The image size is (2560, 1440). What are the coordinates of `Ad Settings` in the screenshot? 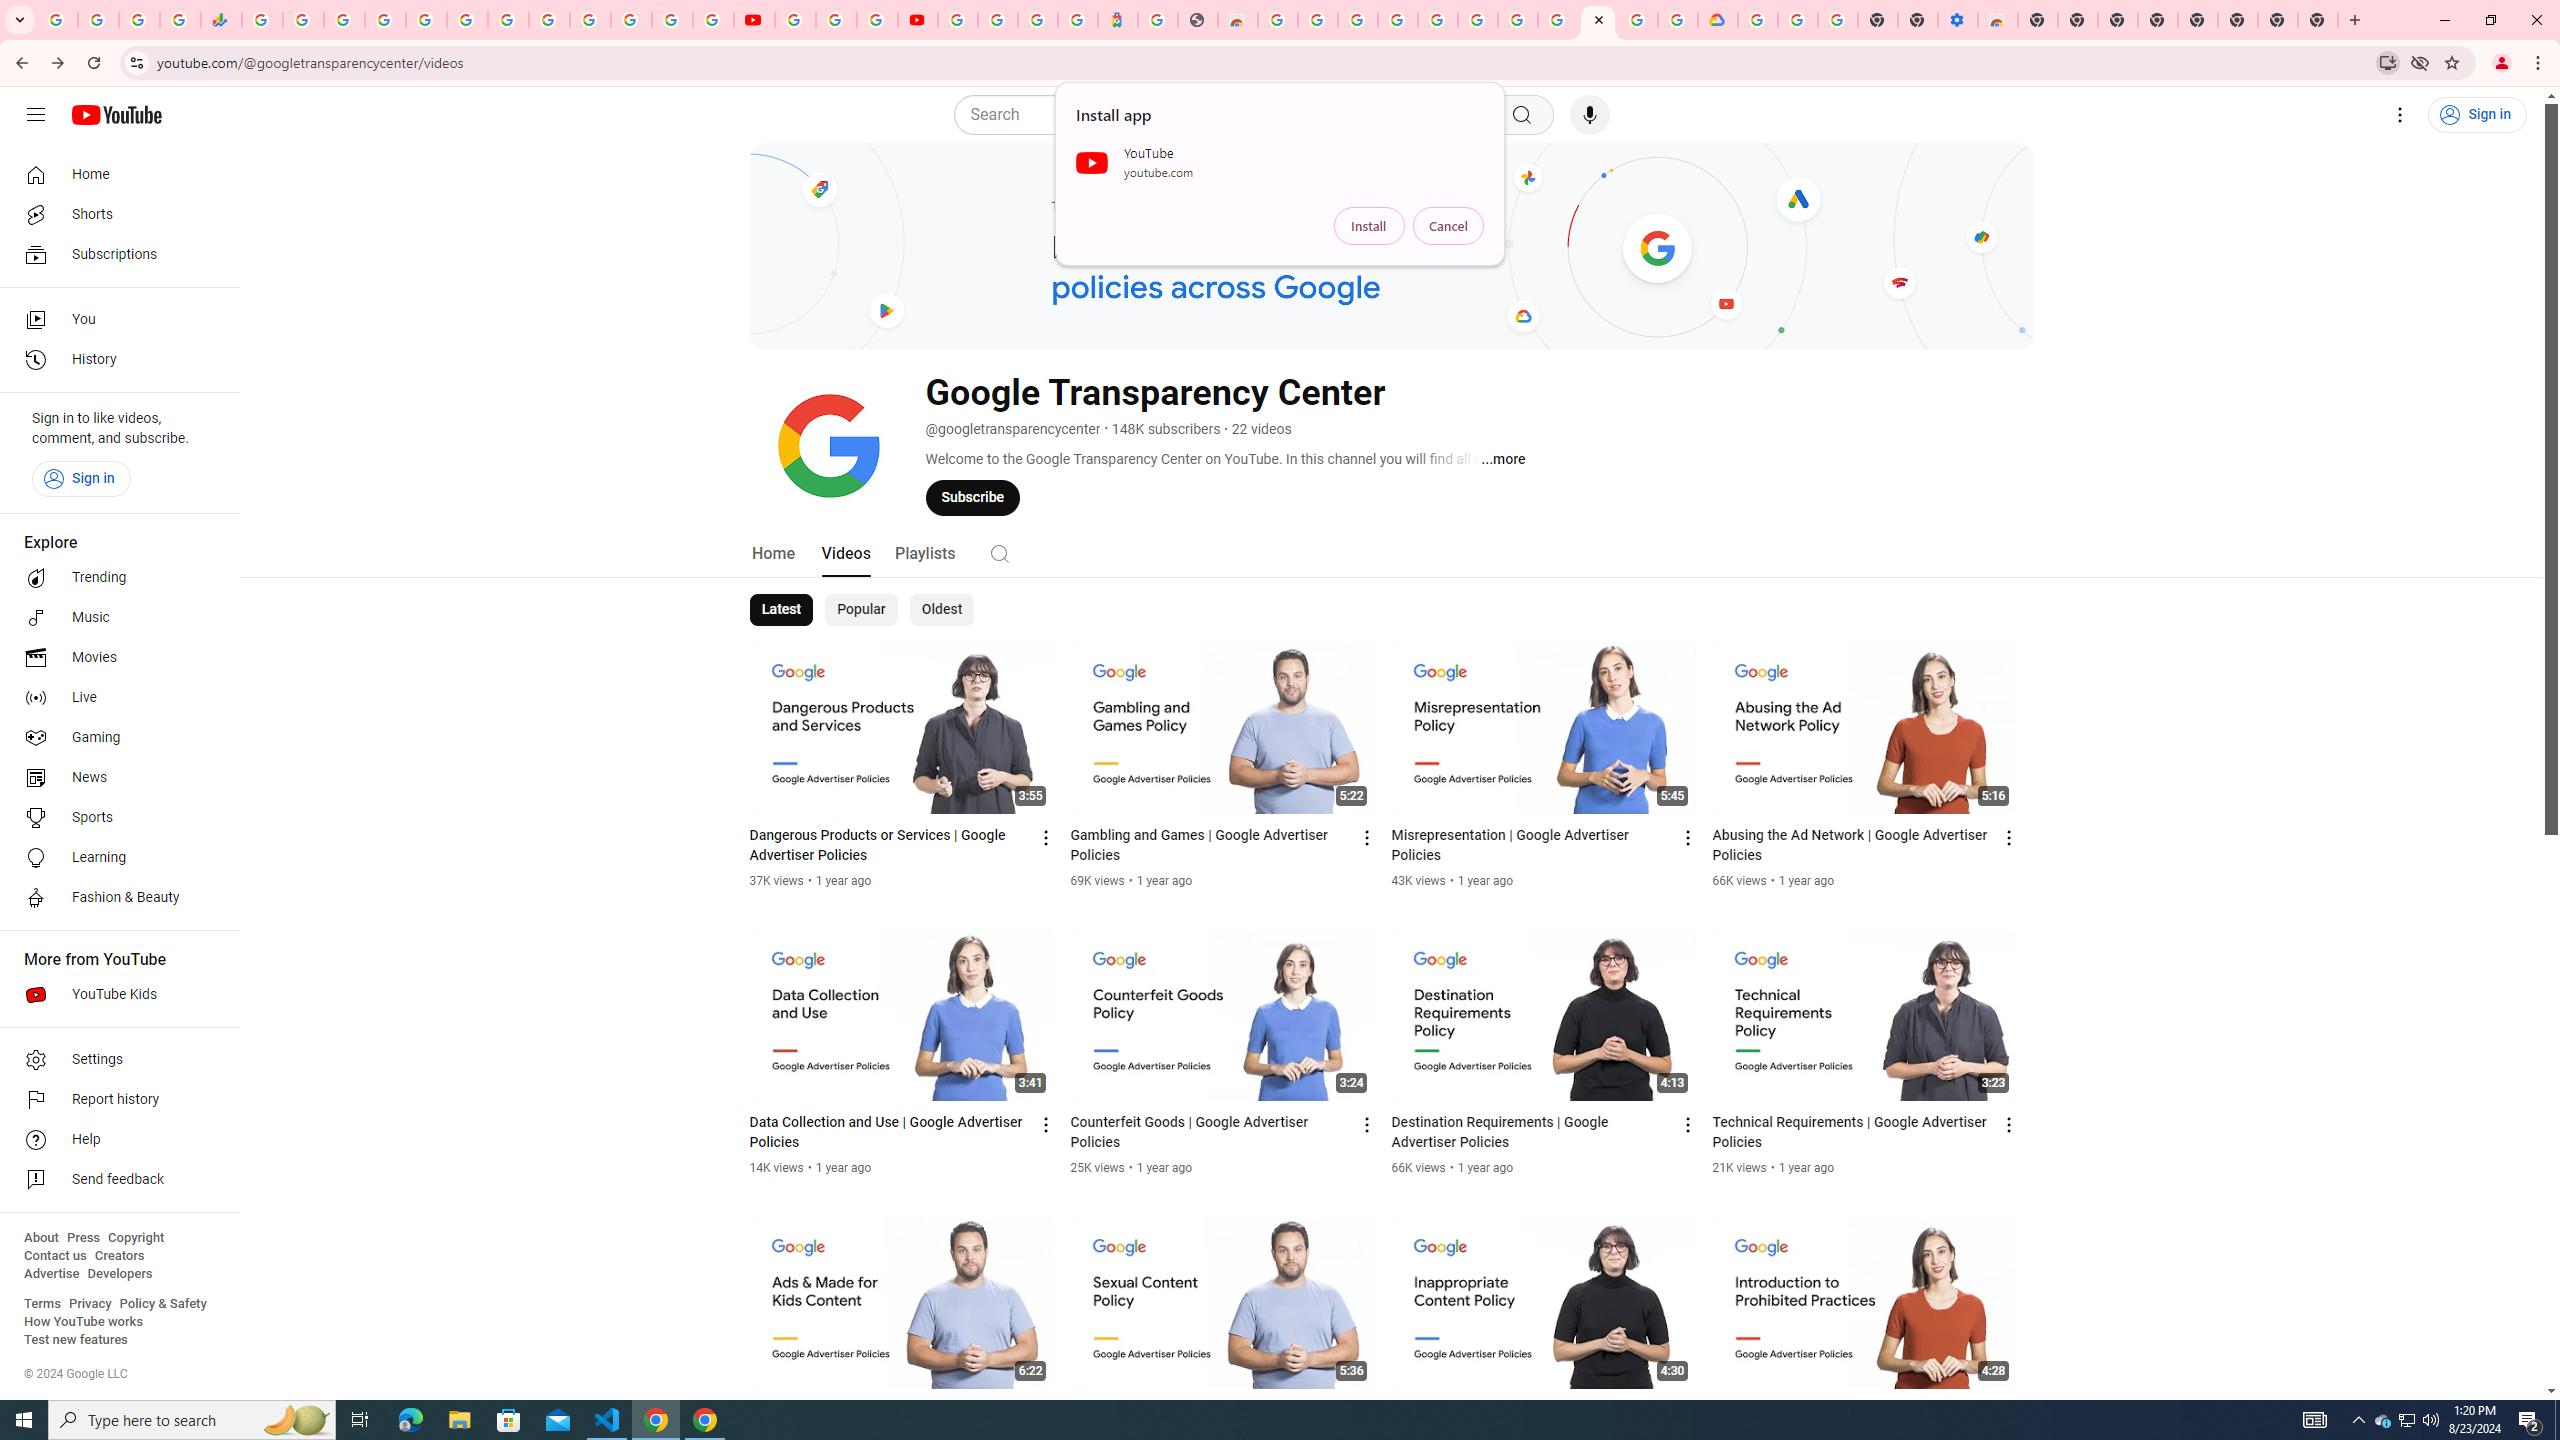 It's located at (1397, 20).